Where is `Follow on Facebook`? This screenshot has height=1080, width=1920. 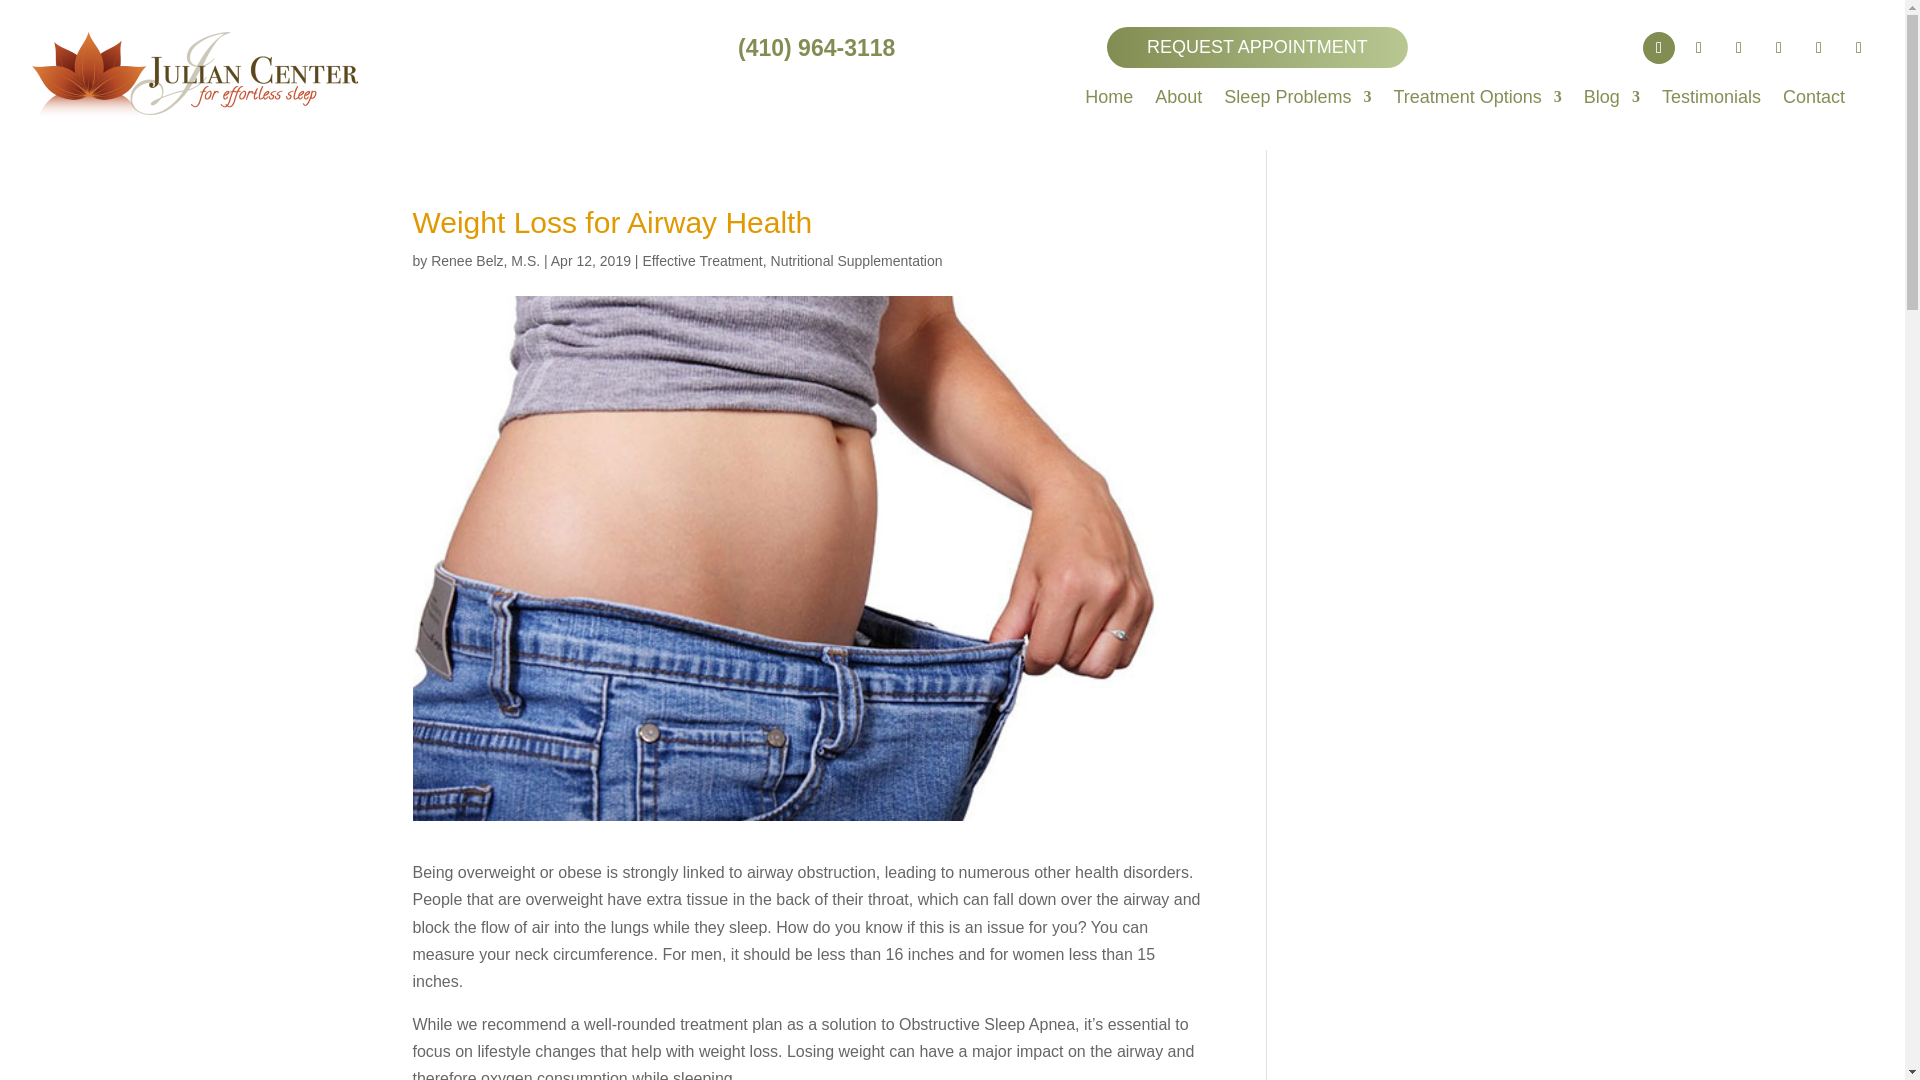 Follow on Facebook is located at coordinates (1658, 48).